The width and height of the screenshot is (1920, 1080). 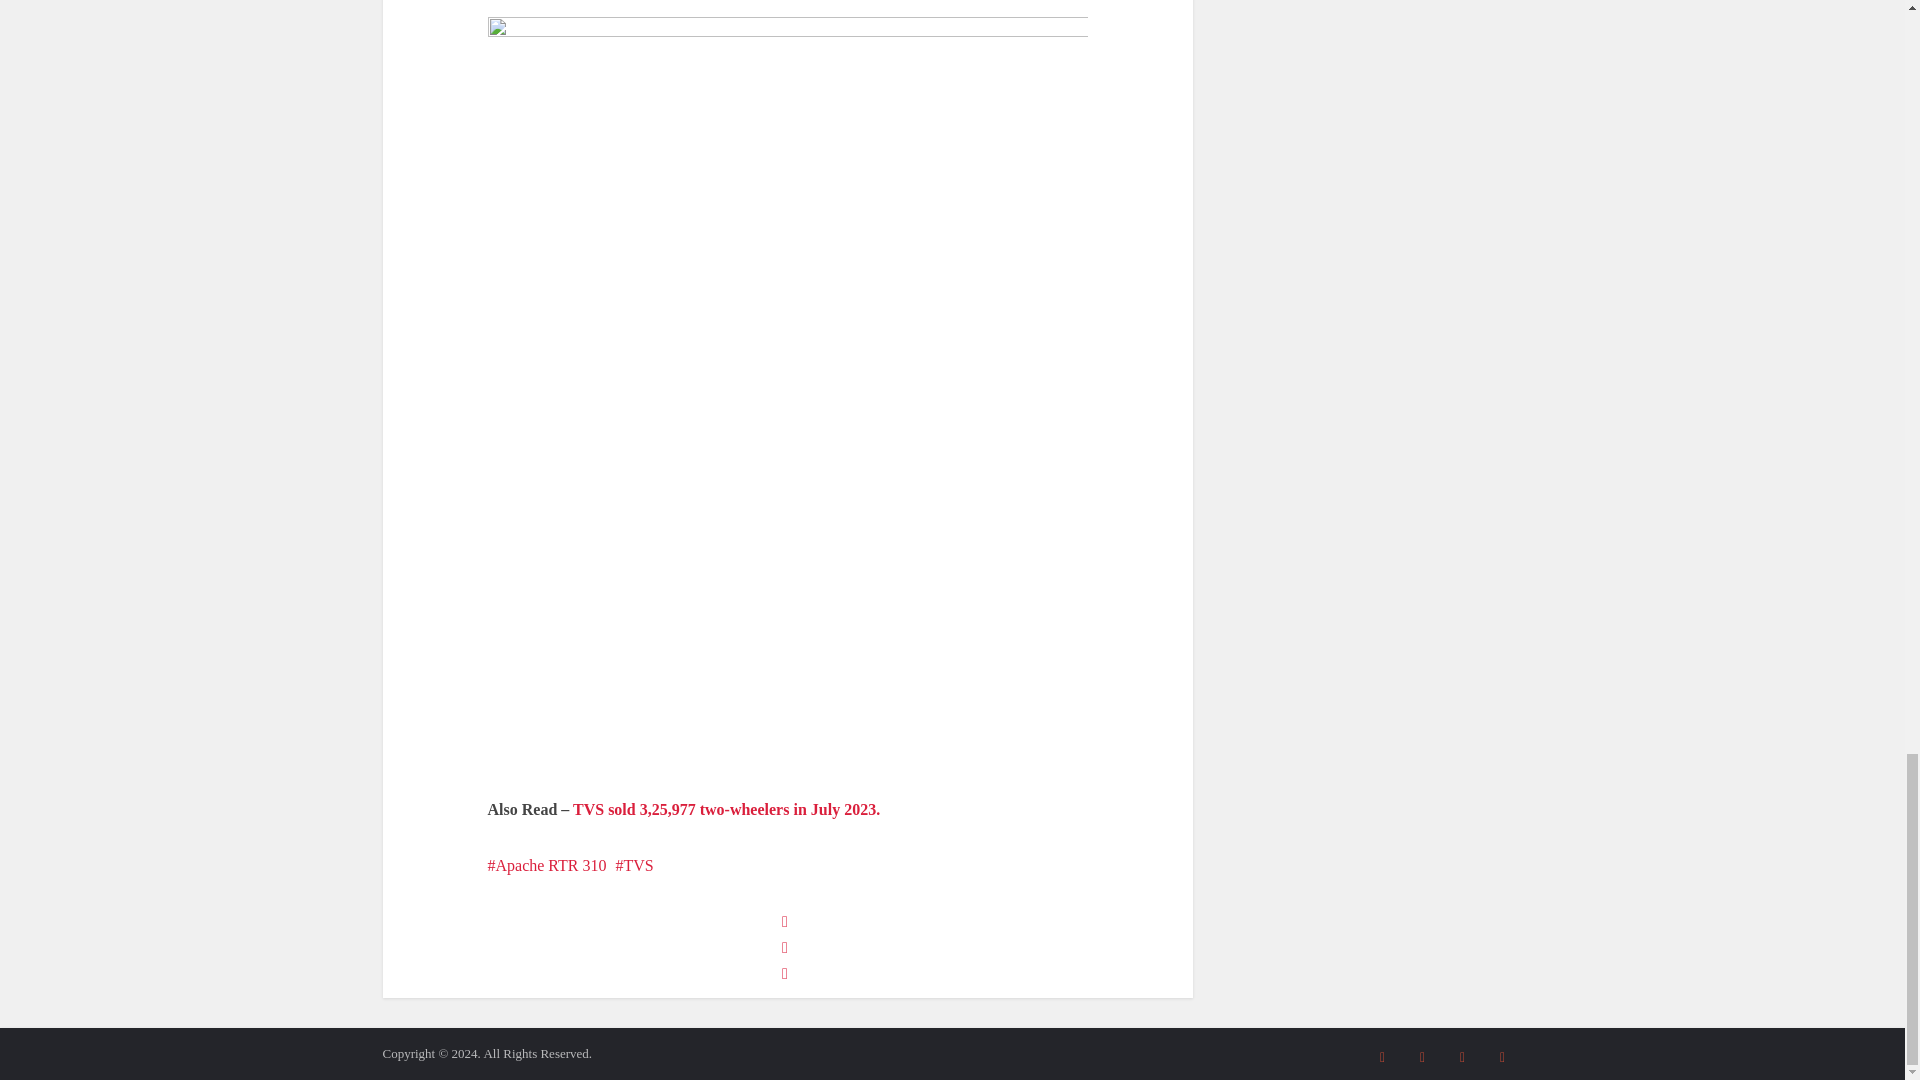 I want to click on Apache RTR 310, so click(x=546, y=865).